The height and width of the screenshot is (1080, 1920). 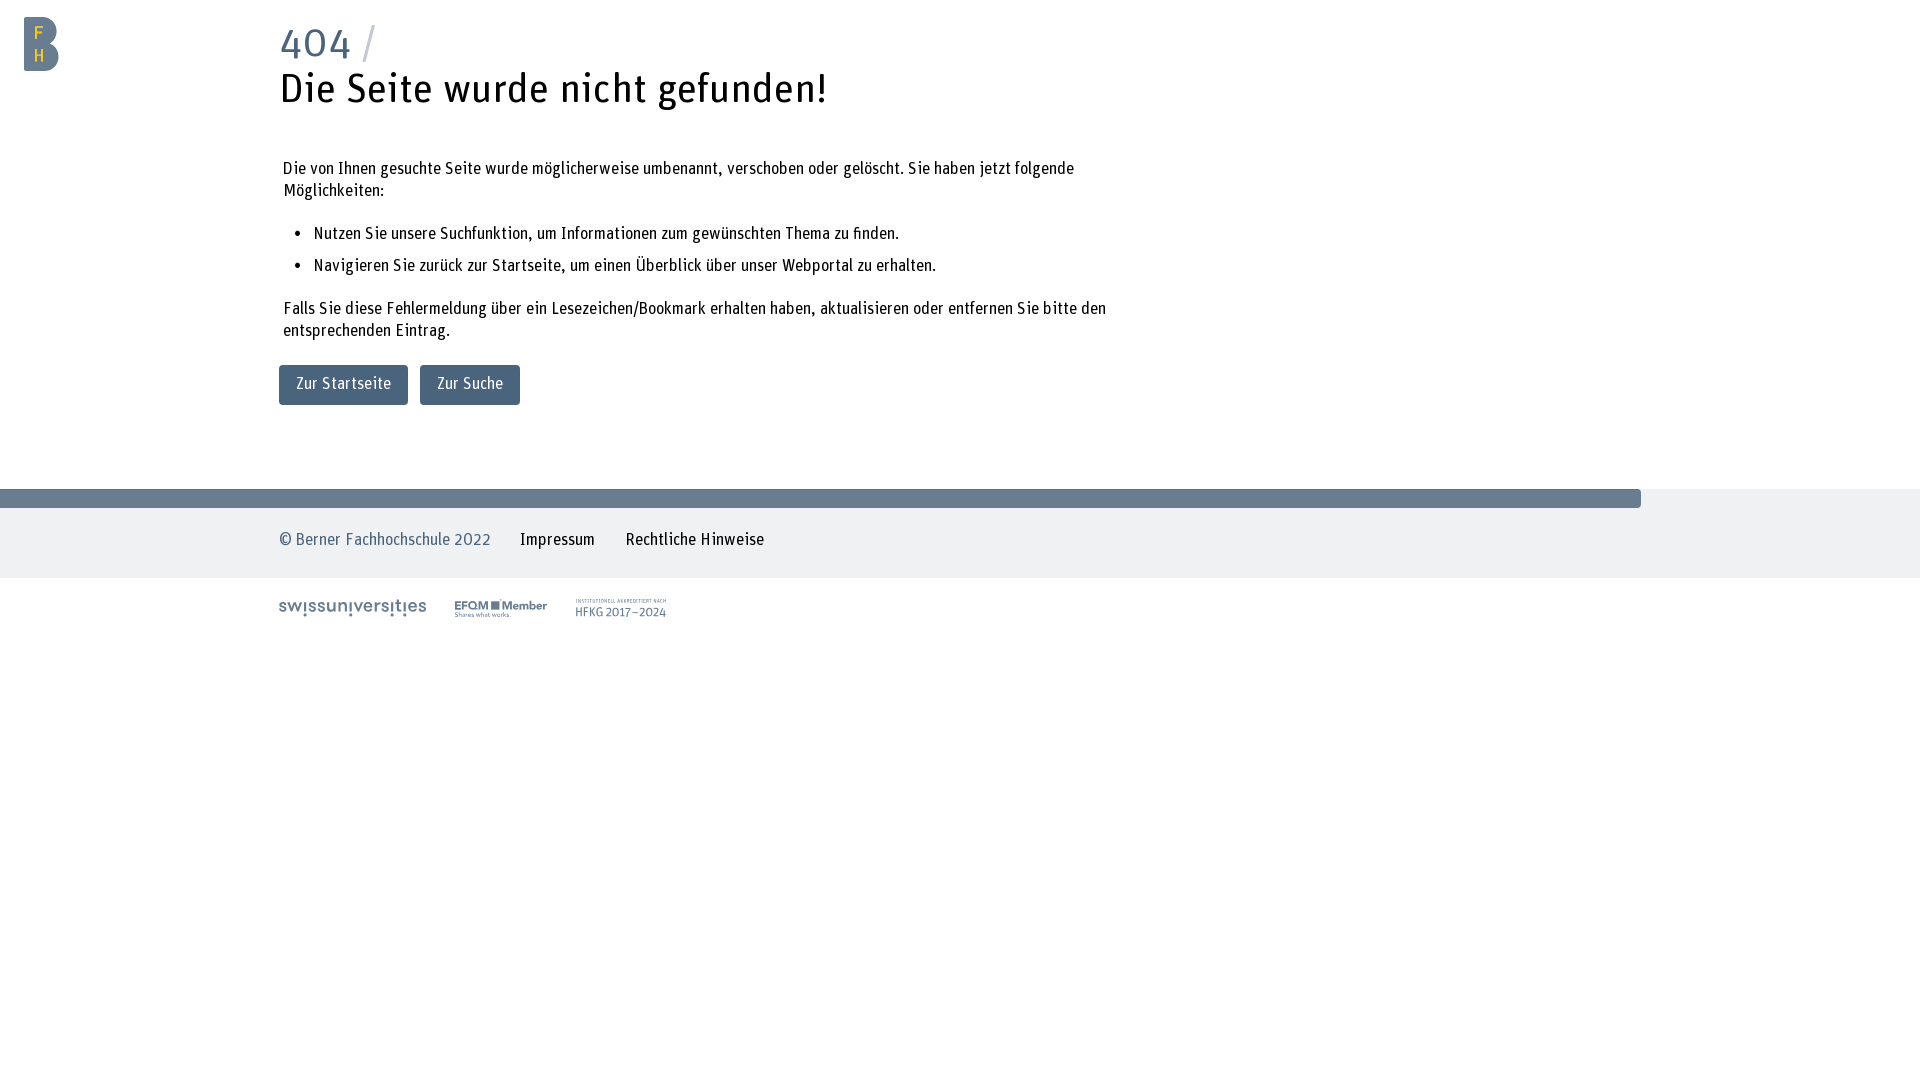 I want to click on Startseite, so click(x=526, y=266).